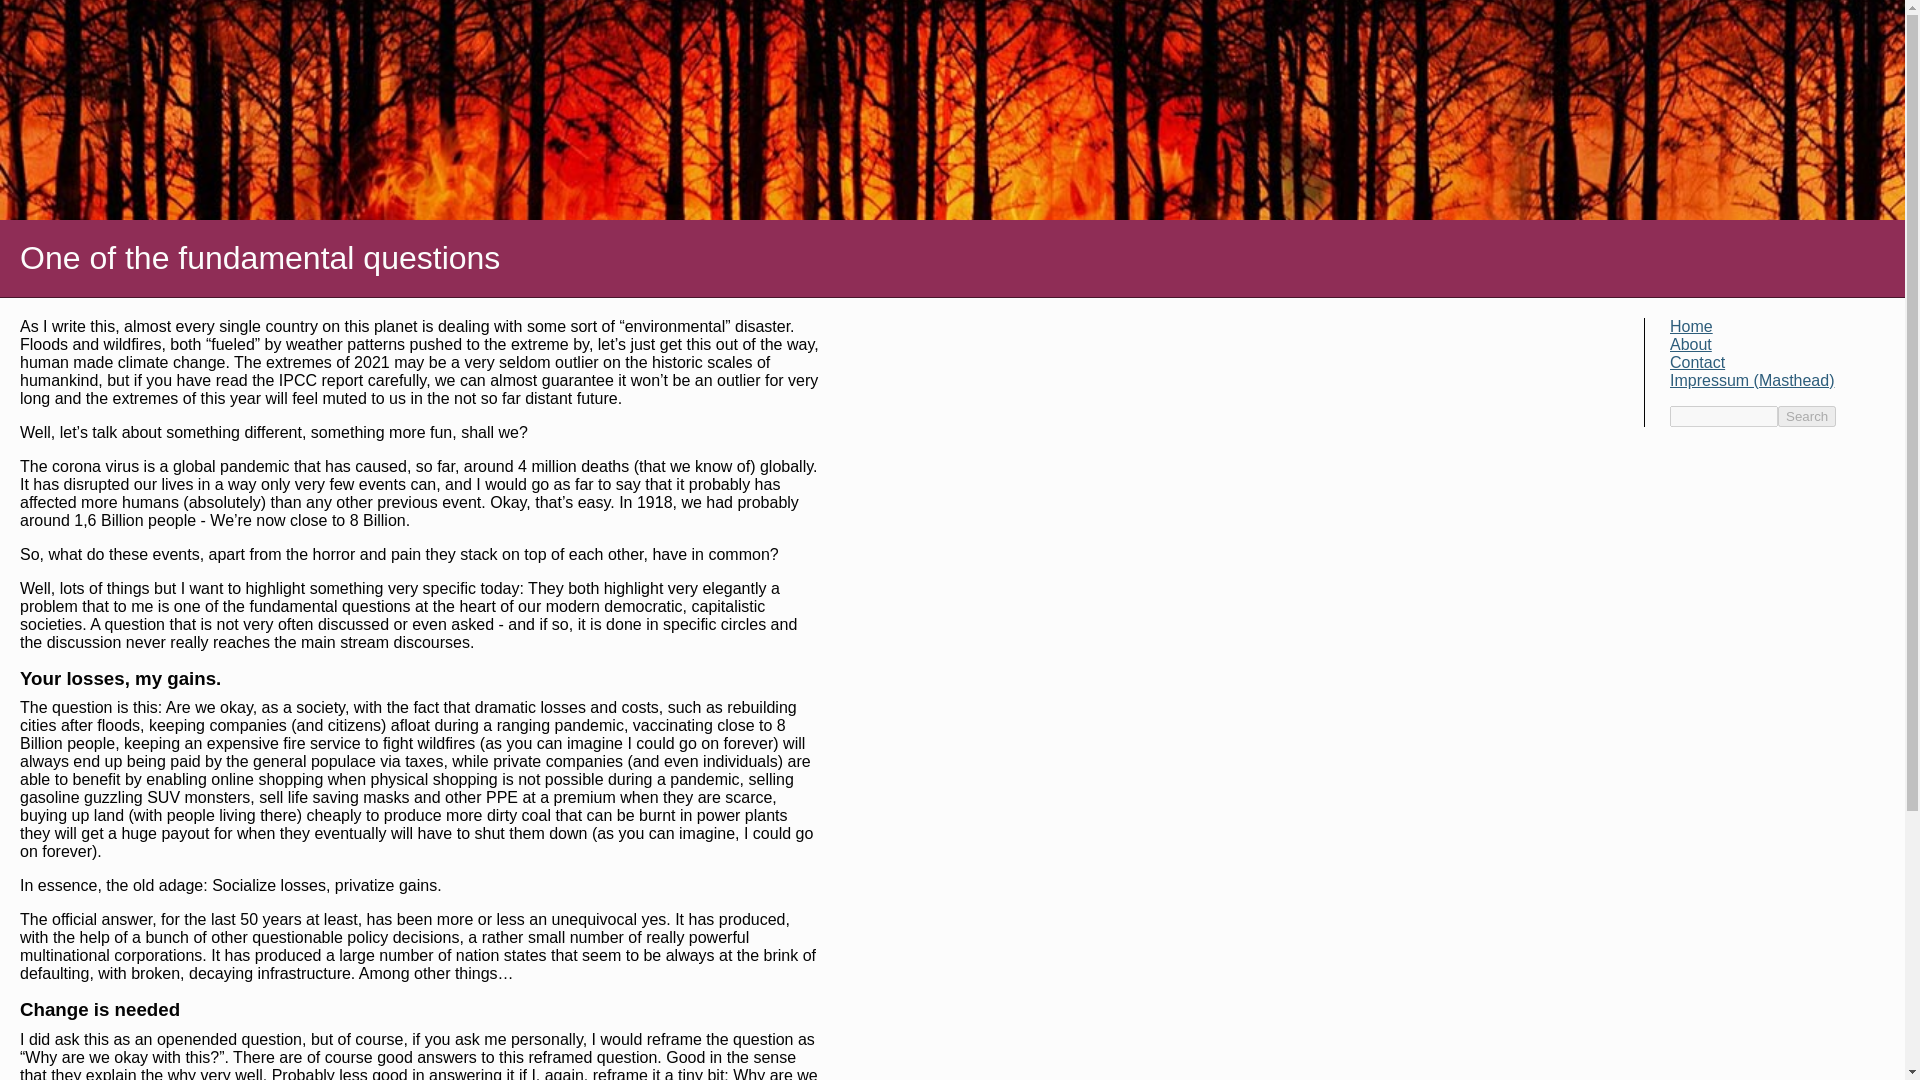  I want to click on search text, so click(1724, 416).